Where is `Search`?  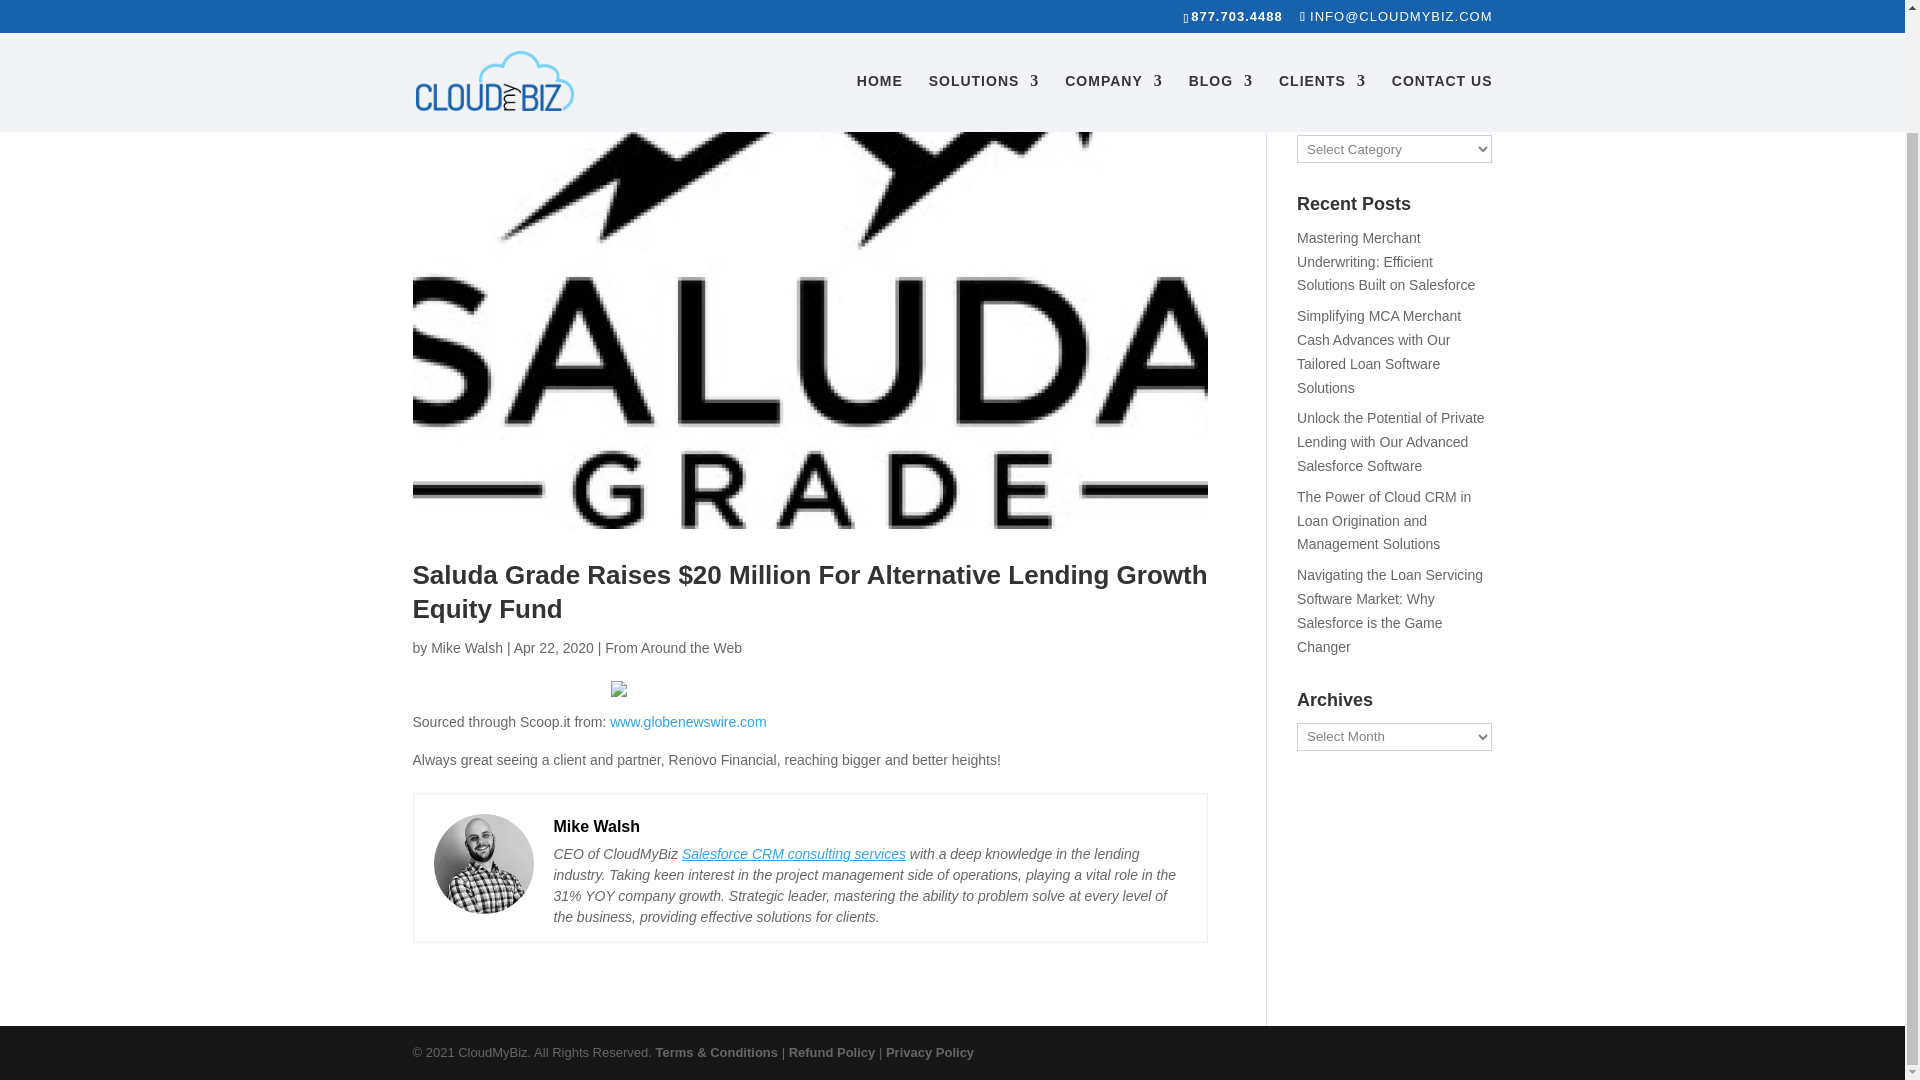 Search is located at coordinates (1460, 52).